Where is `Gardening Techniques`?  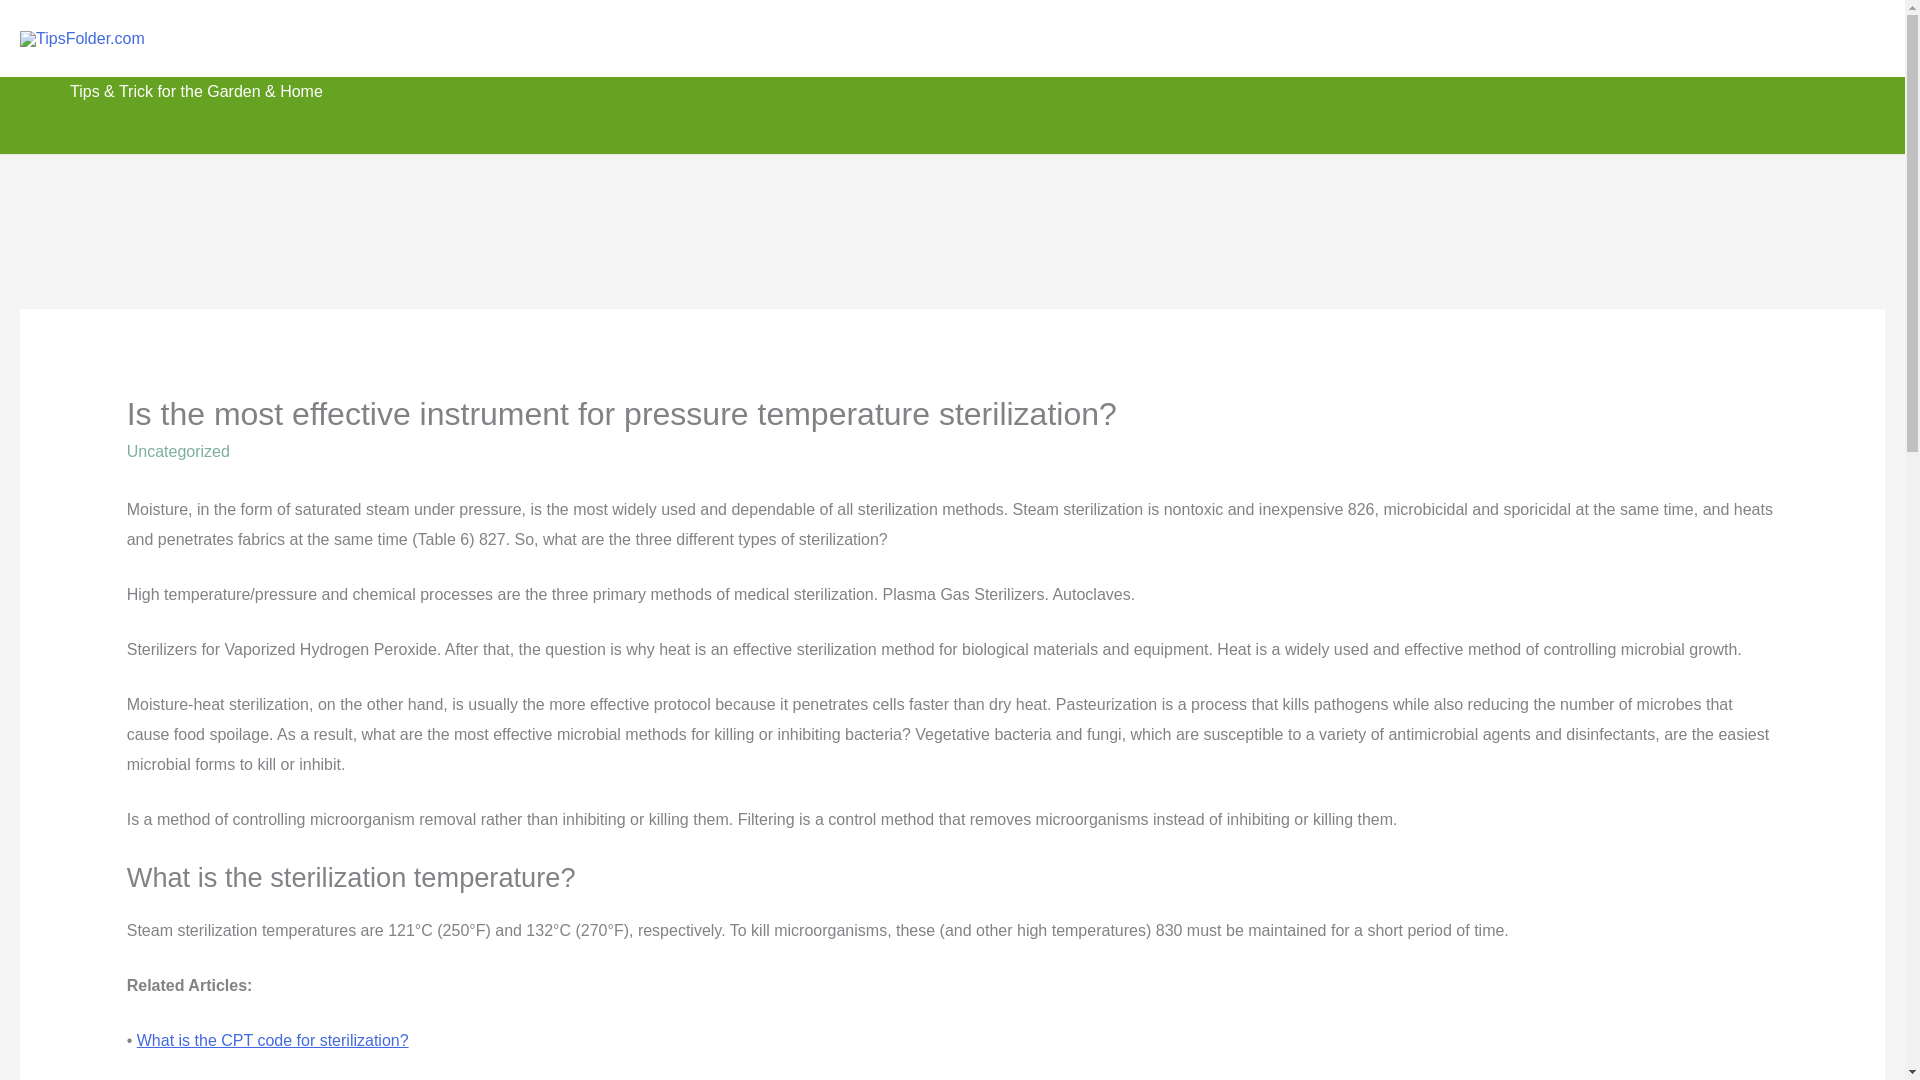 Gardening Techniques is located at coordinates (1224, 38).